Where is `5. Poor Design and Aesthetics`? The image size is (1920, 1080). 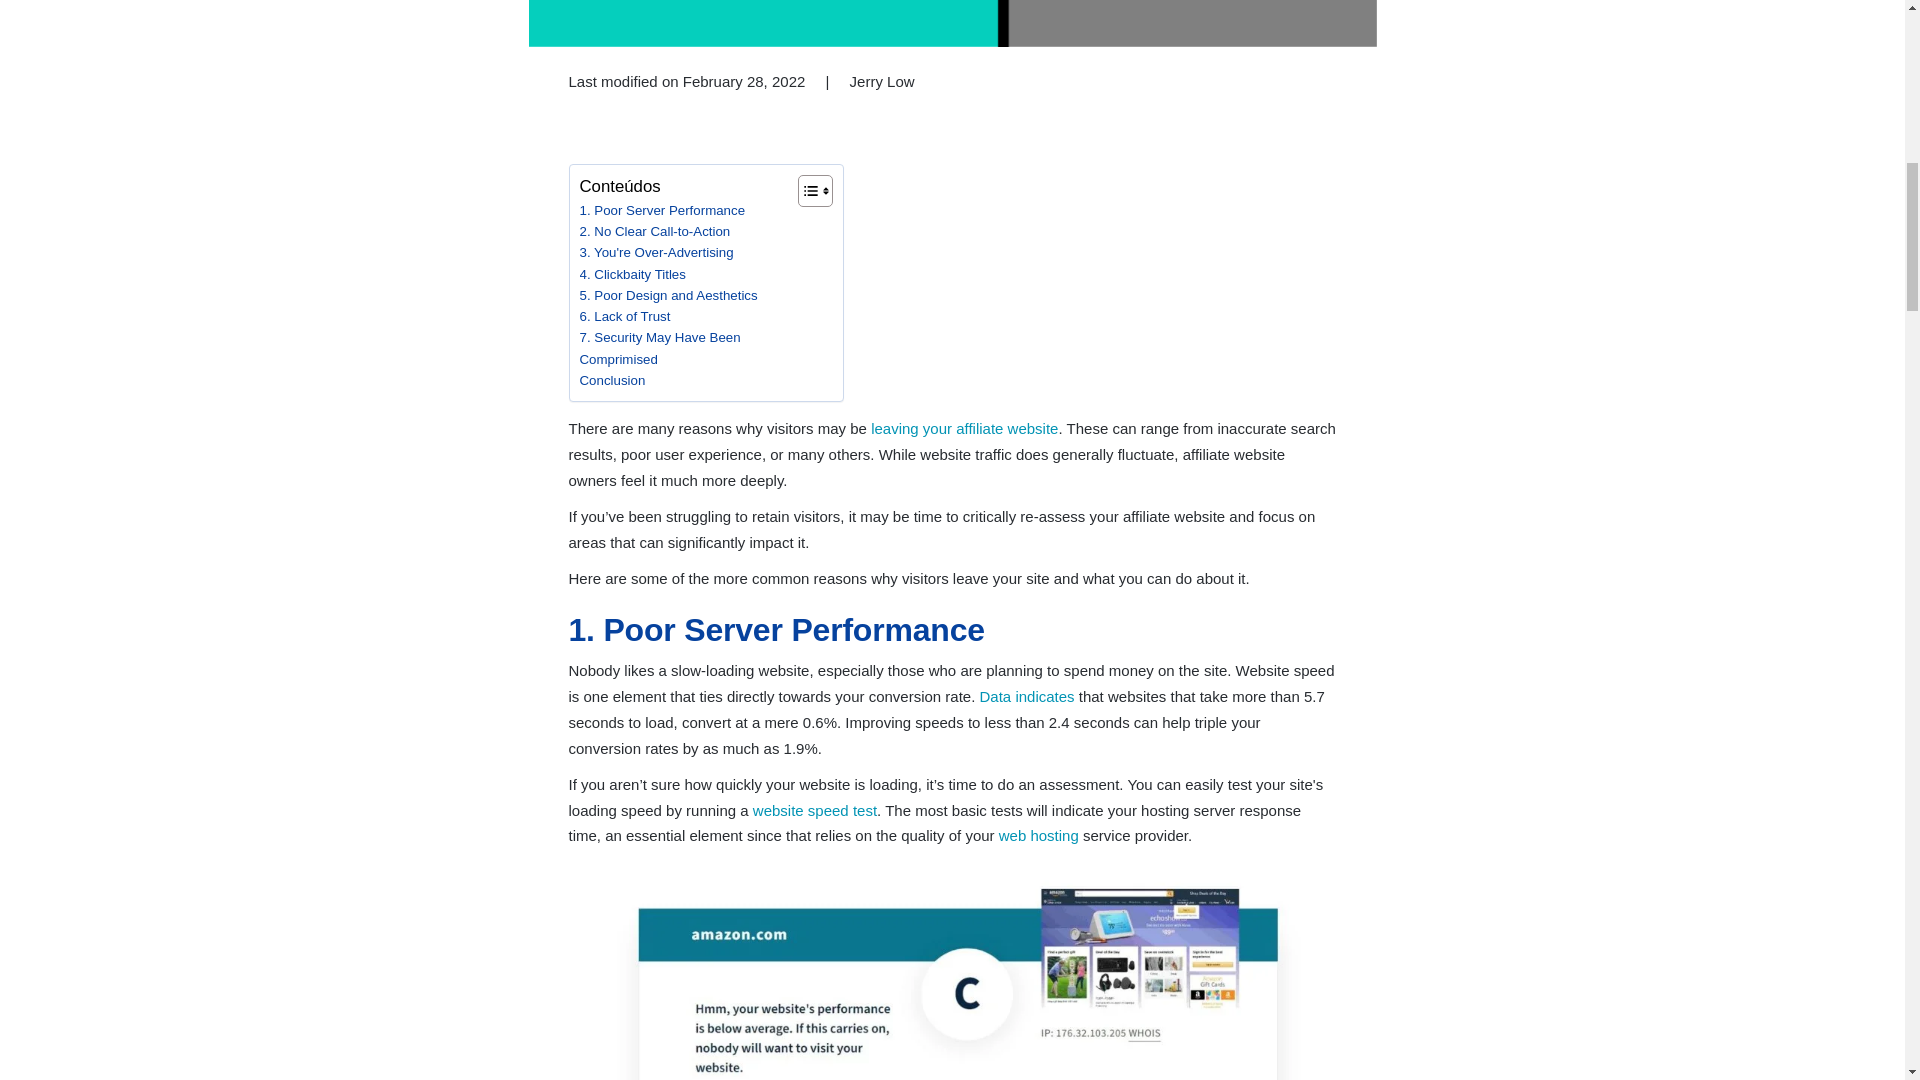 5. Poor Design and Aesthetics is located at coordinates (668, 295).